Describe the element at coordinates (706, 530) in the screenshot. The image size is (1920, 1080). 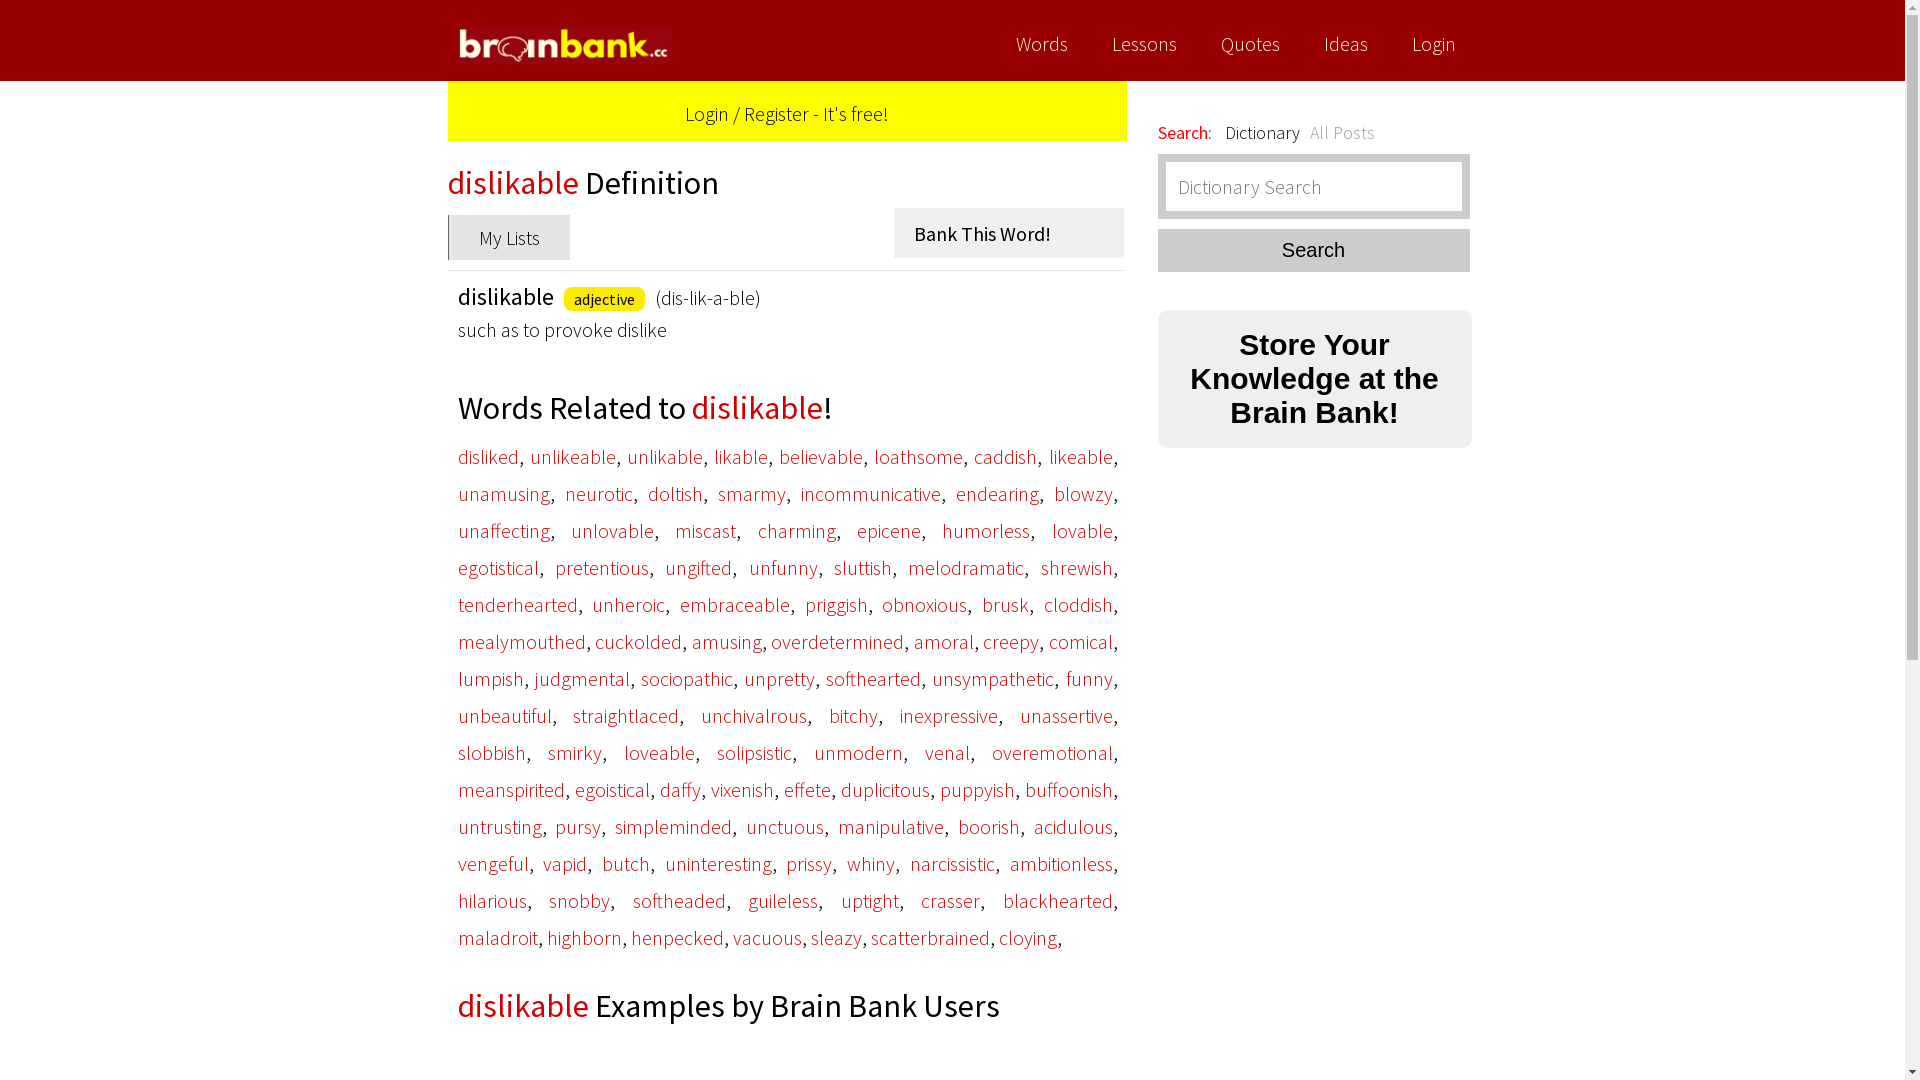
I see `miscast` at that location.